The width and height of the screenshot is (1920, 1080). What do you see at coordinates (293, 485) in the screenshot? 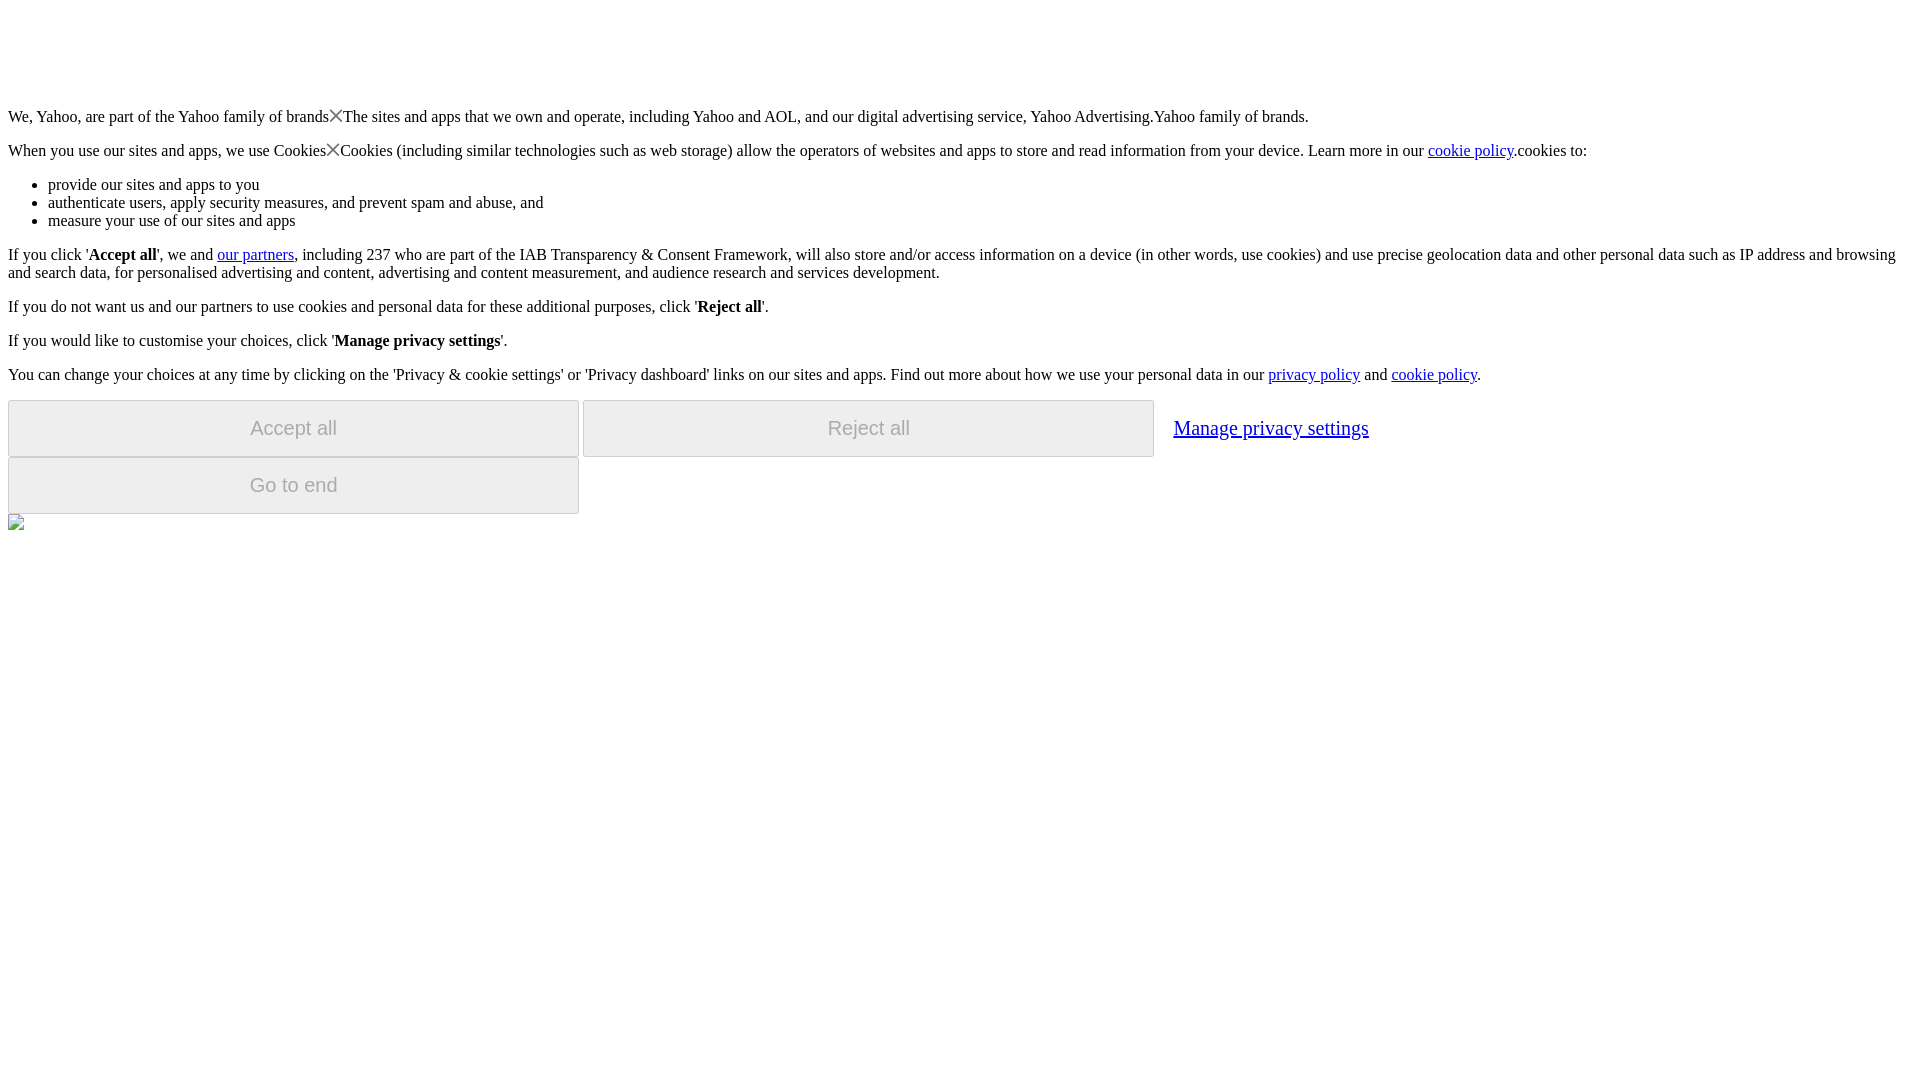
I see `Go to end` at bounding box center [293, 485].